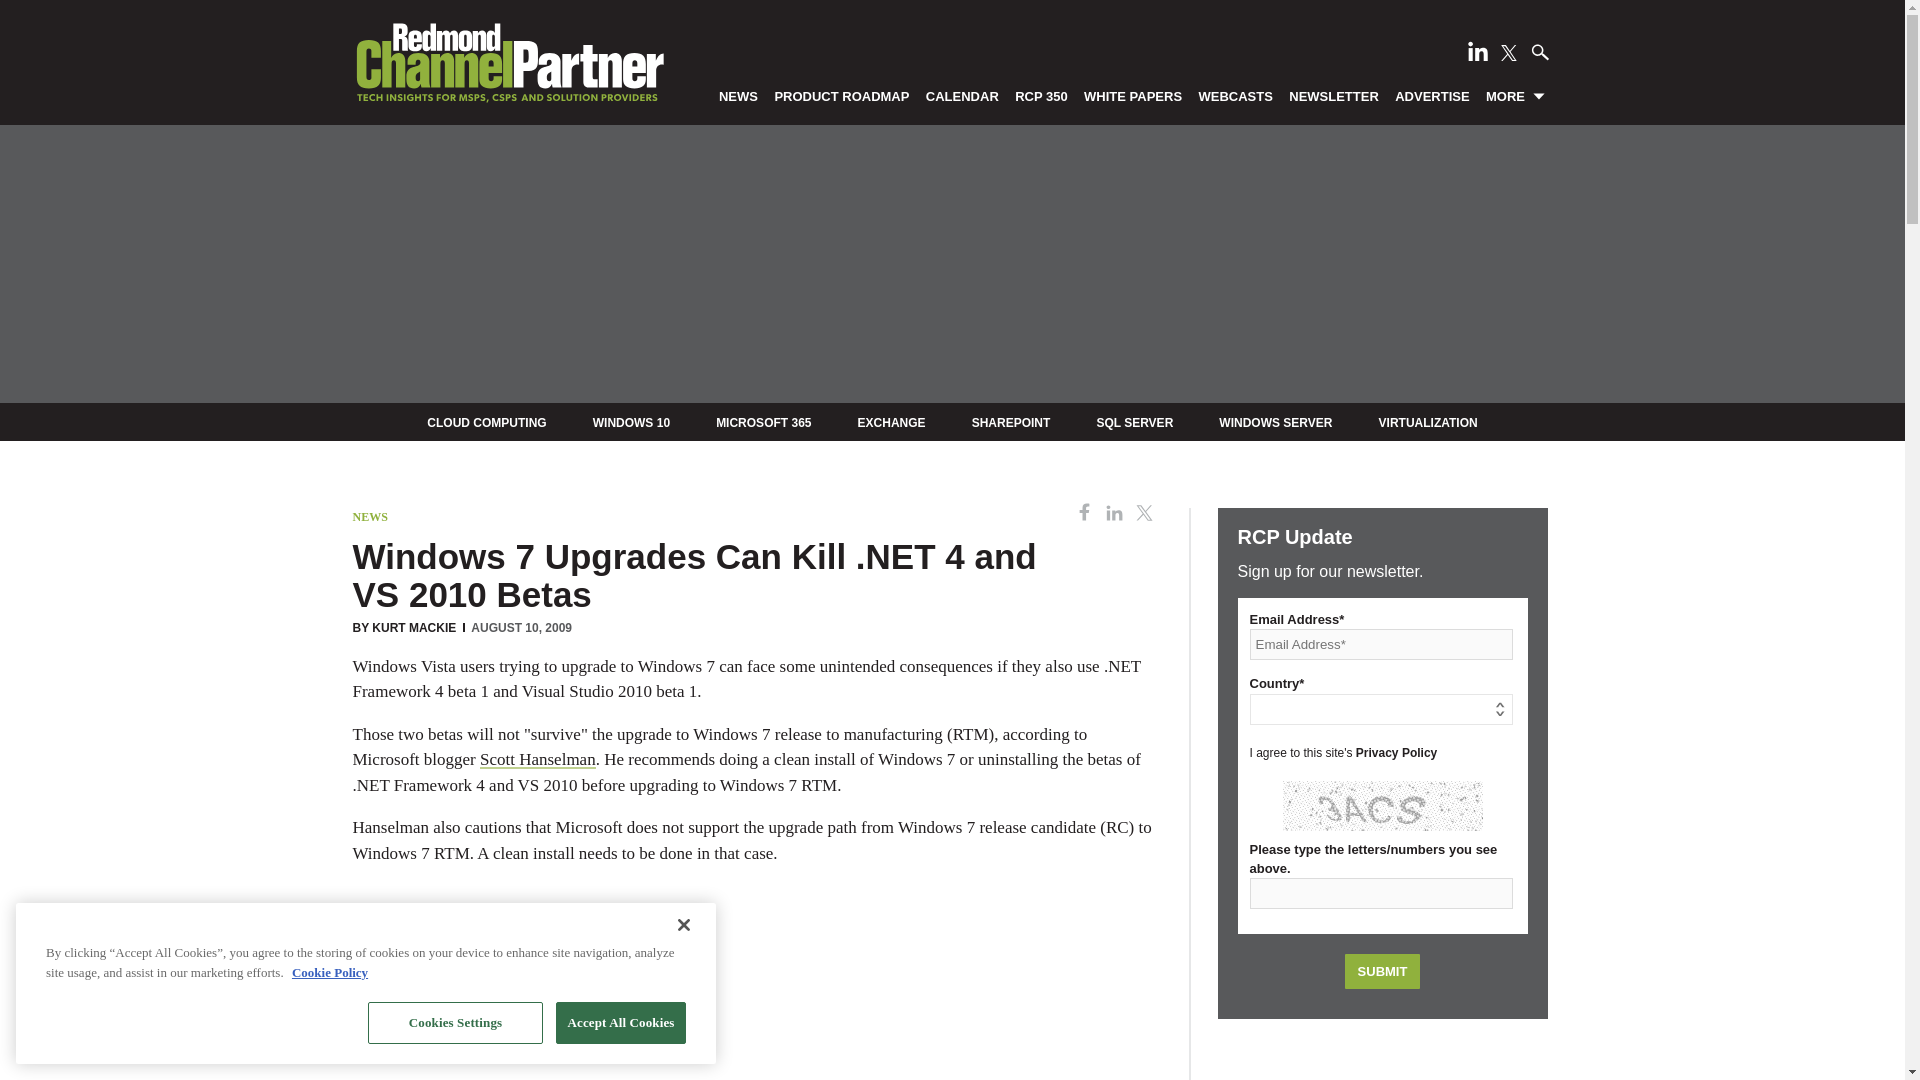 This screenshot has width=1920, height=1080. What do you see at coordinates (369, 516) in the screenshot?
I see `NEWS` at bounding box center [369, 516].